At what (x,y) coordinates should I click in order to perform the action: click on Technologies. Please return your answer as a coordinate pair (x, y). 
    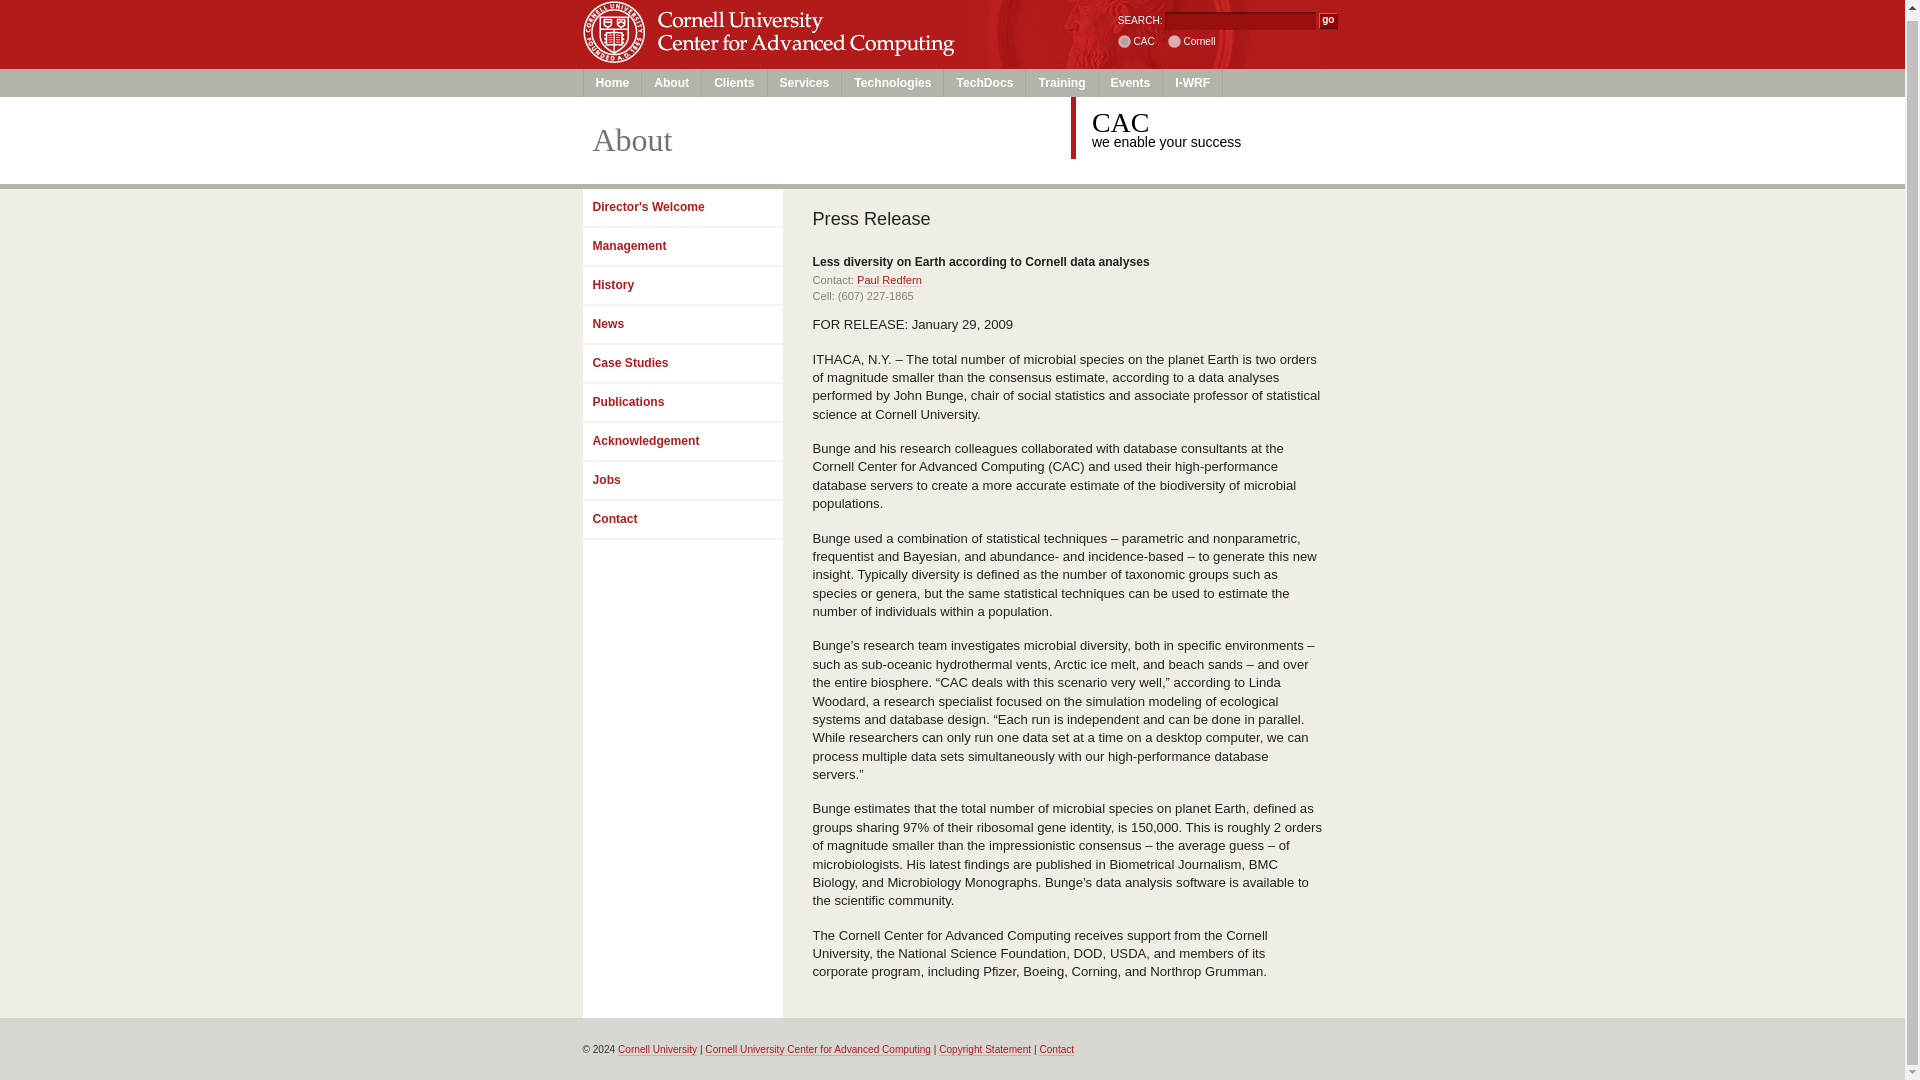
    Looking at the image, I should click on (893, 83).